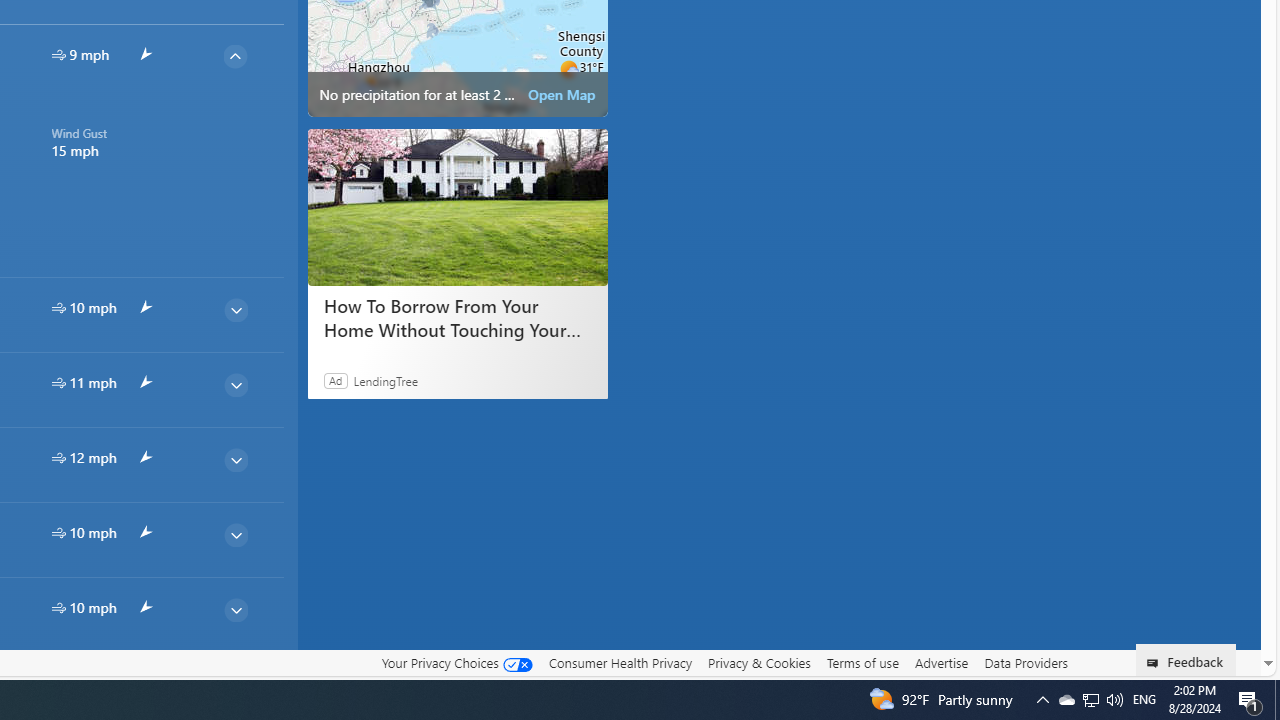 This screenshot has height=720, width=1280. I want to click on Data Providers, so click(1026, 662).